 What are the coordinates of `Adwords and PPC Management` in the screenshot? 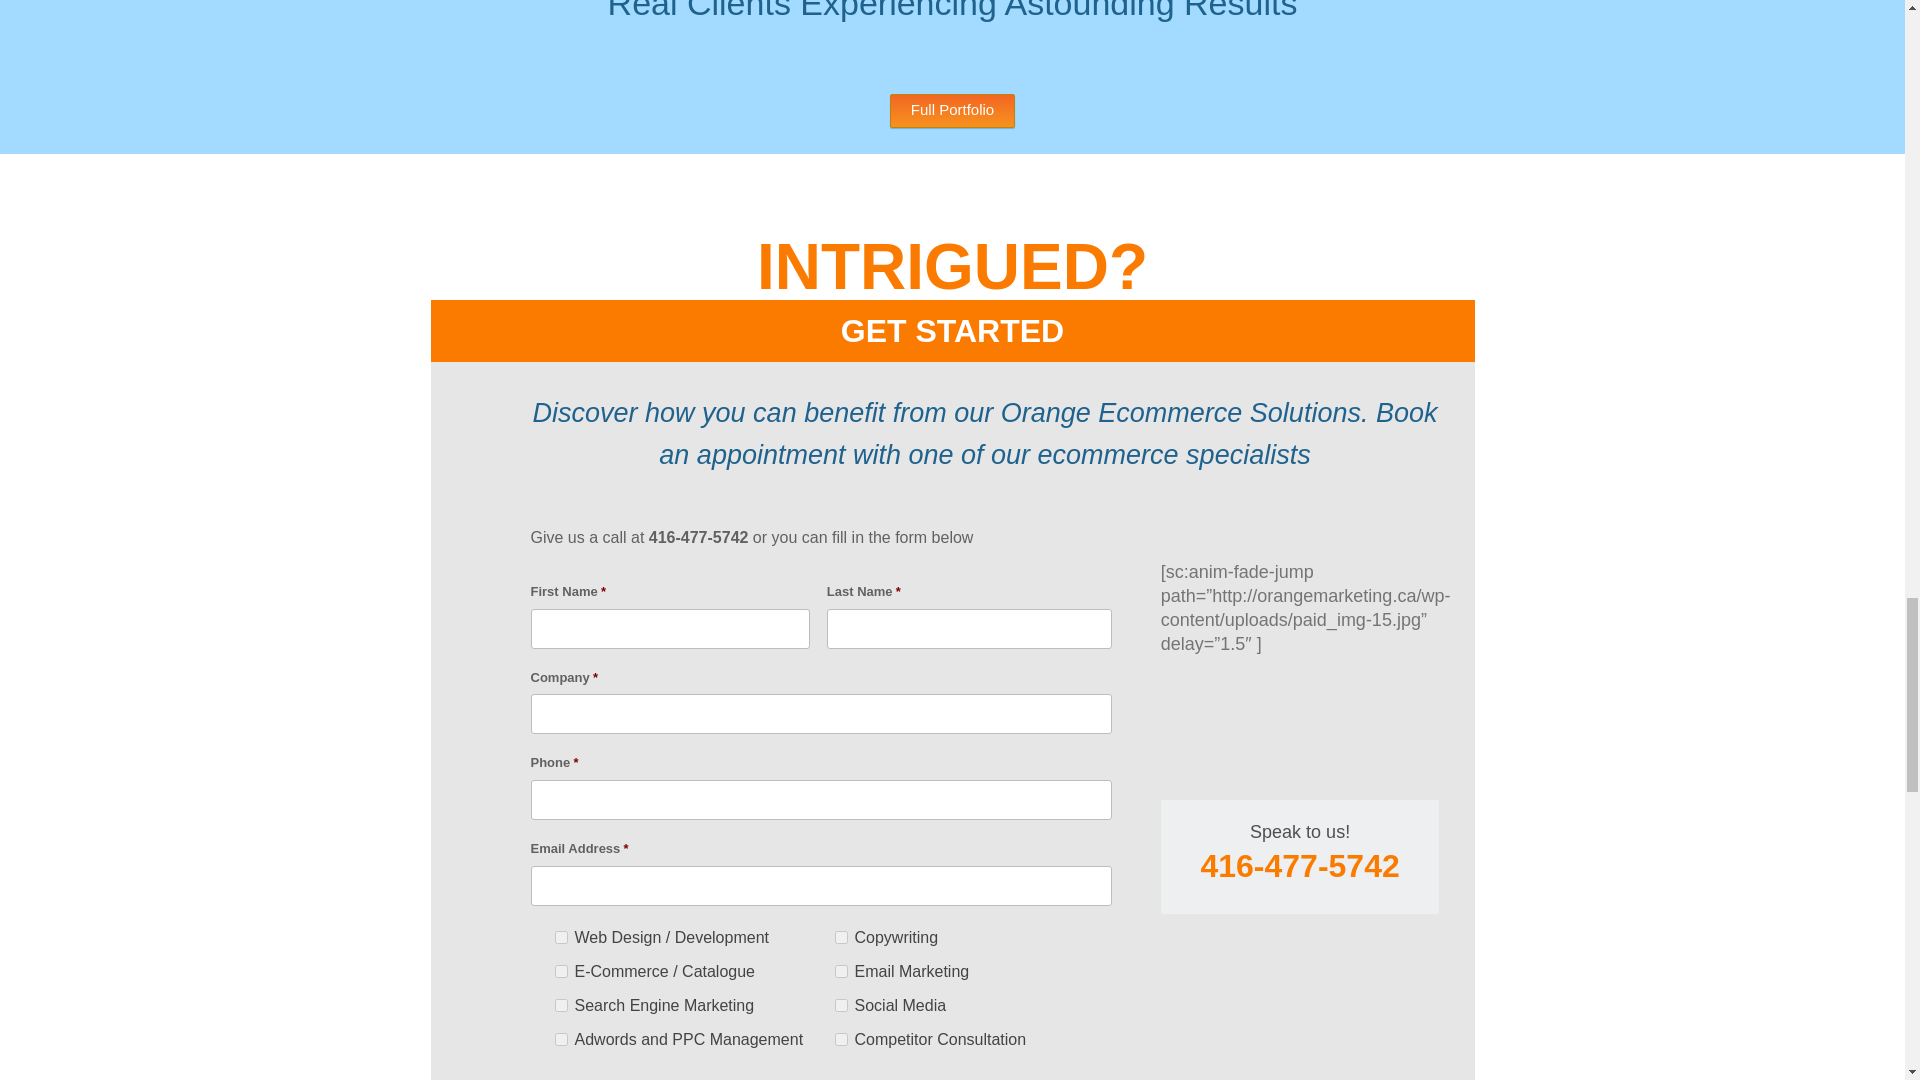 It's located at (560, 1039).